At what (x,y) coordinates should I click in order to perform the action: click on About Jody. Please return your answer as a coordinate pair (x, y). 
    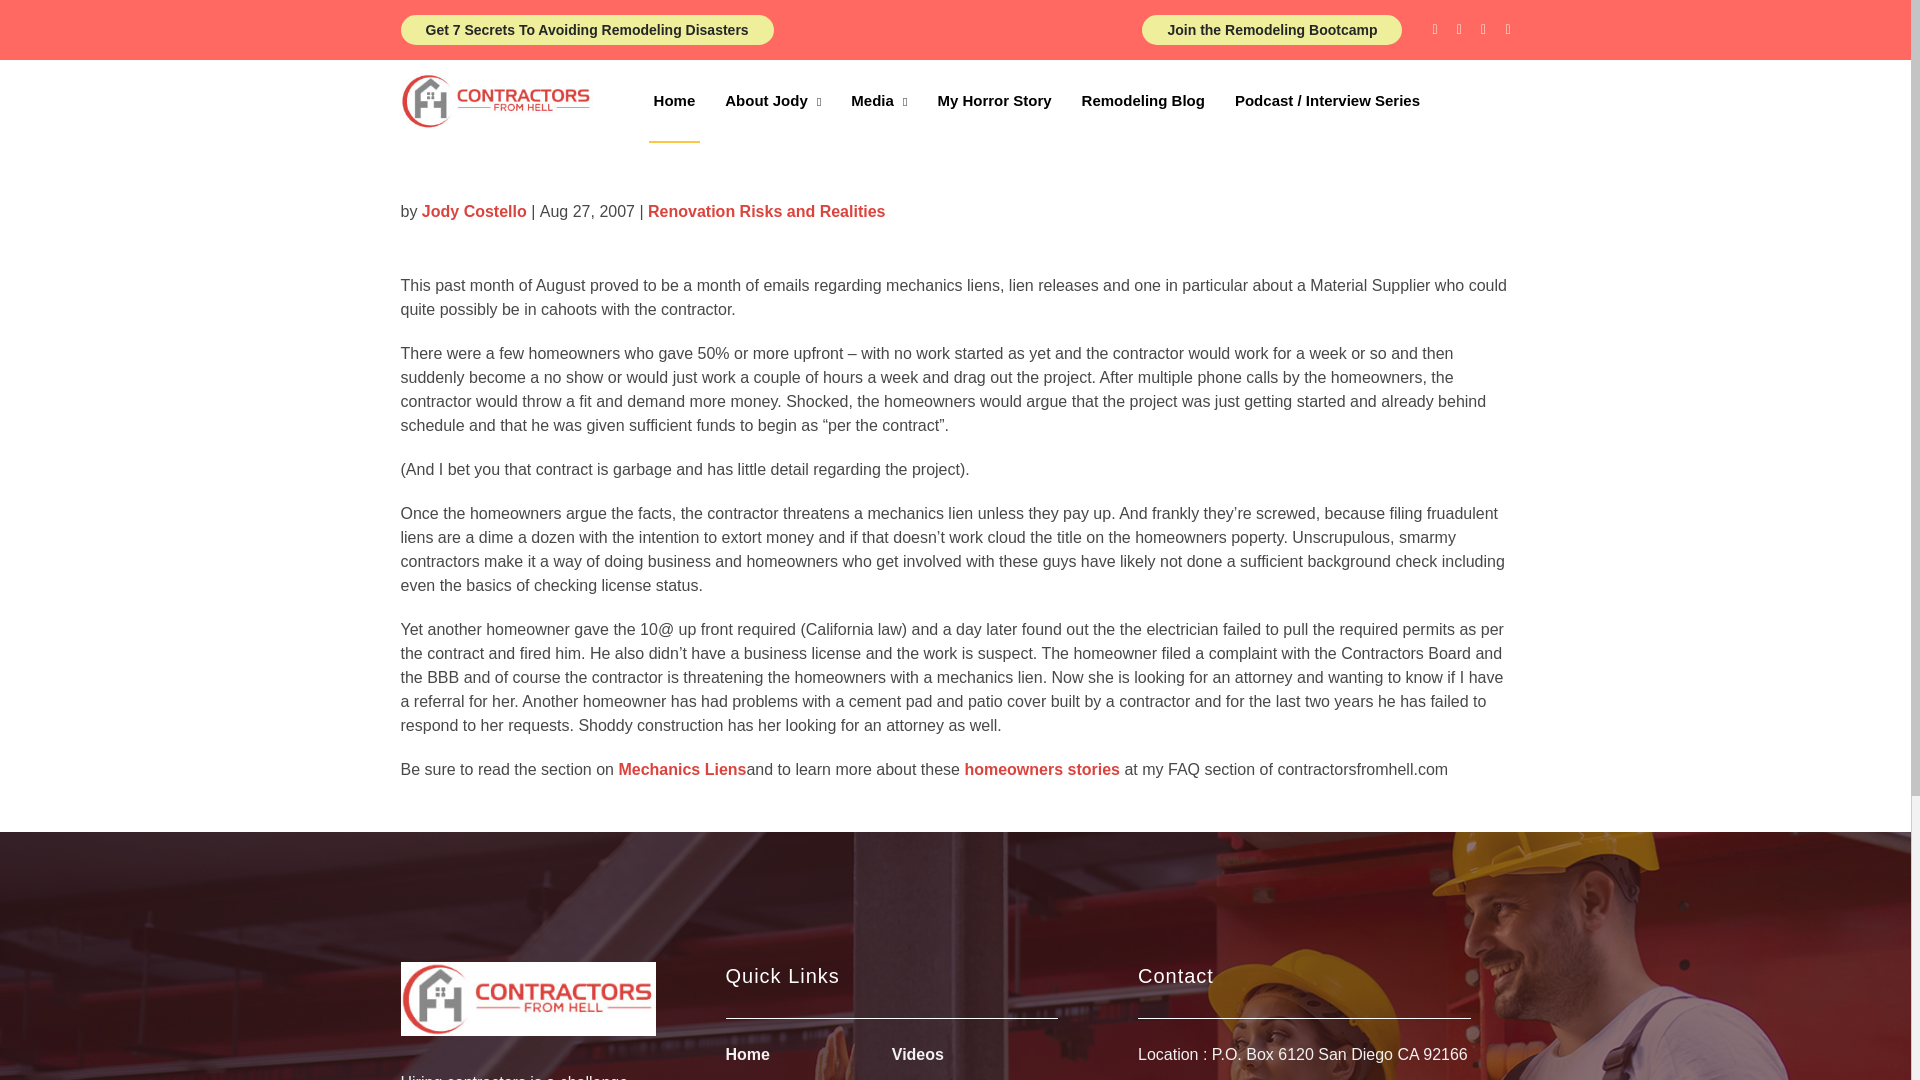
    Looking at the image, I should click on (772, 101).